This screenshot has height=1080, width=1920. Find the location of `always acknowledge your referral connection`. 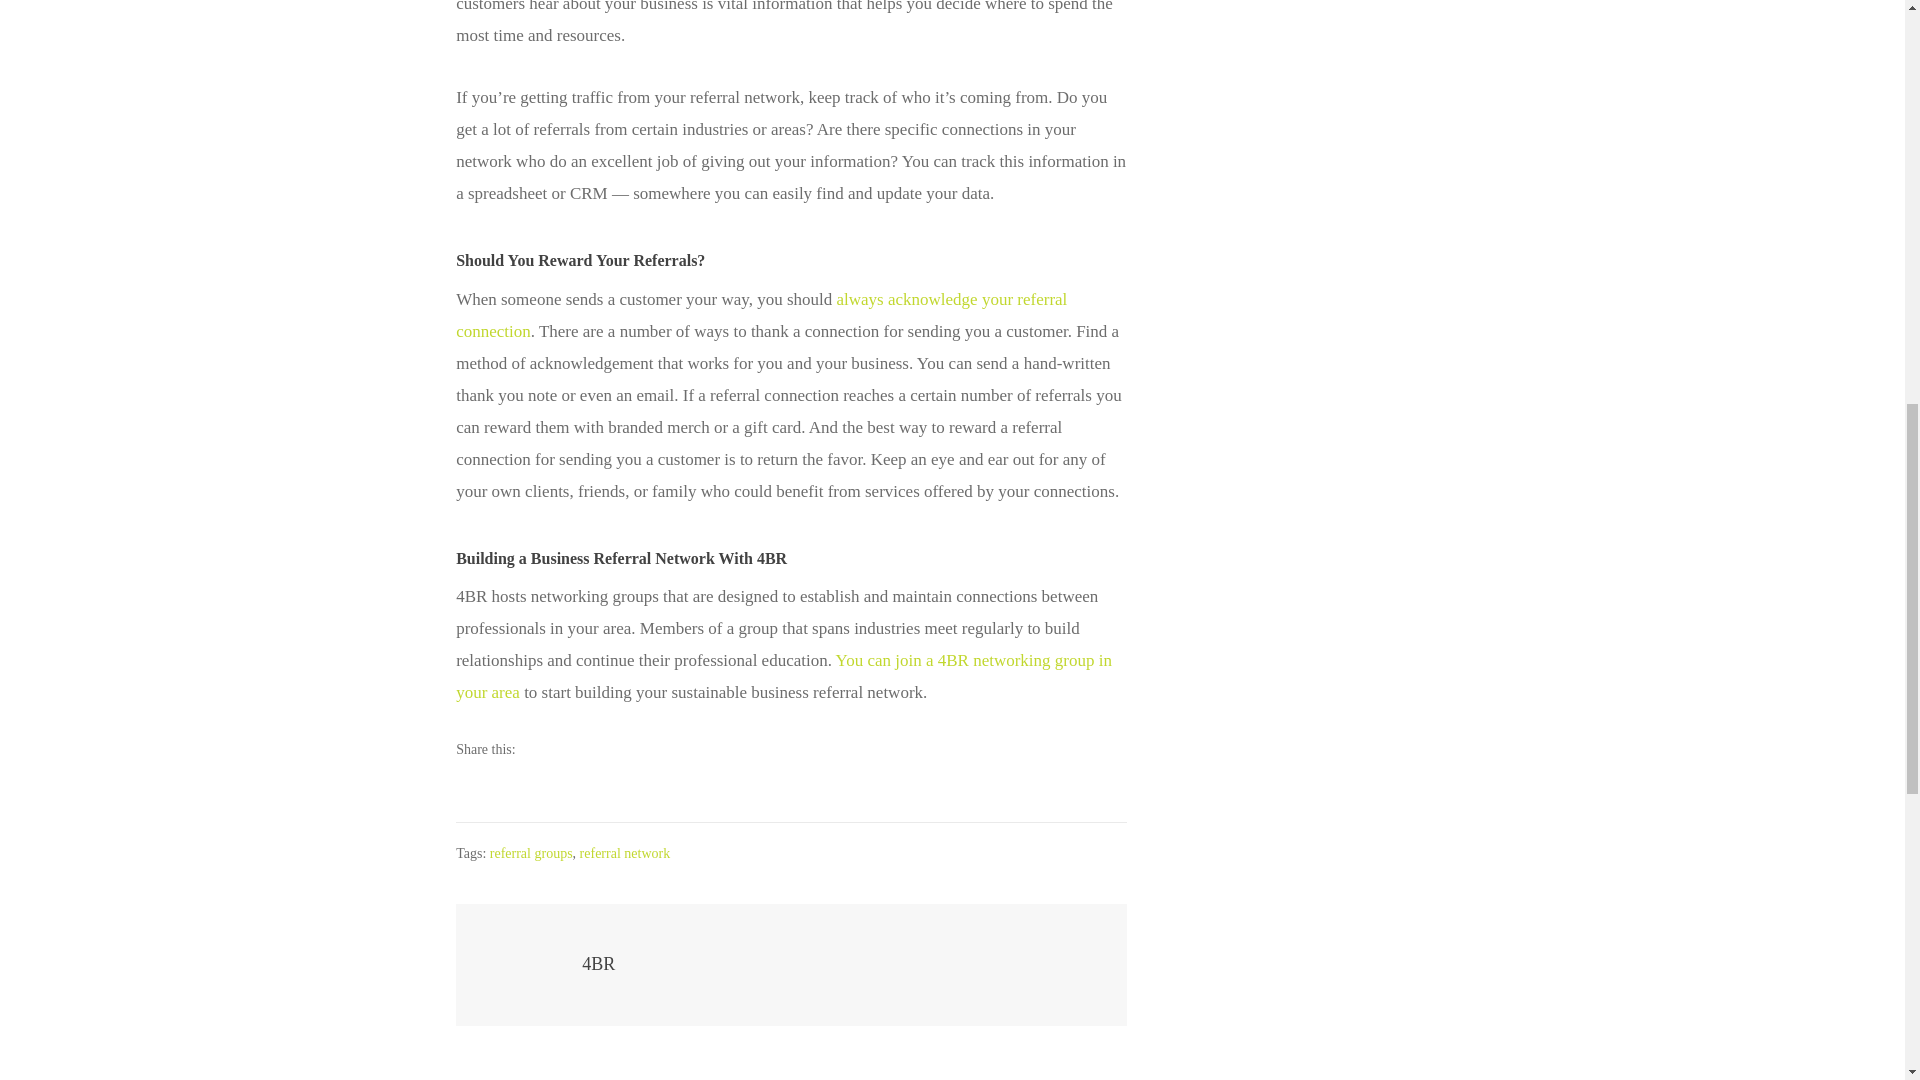

always acknowledge your referral connection is located at coordinates (762, 316).